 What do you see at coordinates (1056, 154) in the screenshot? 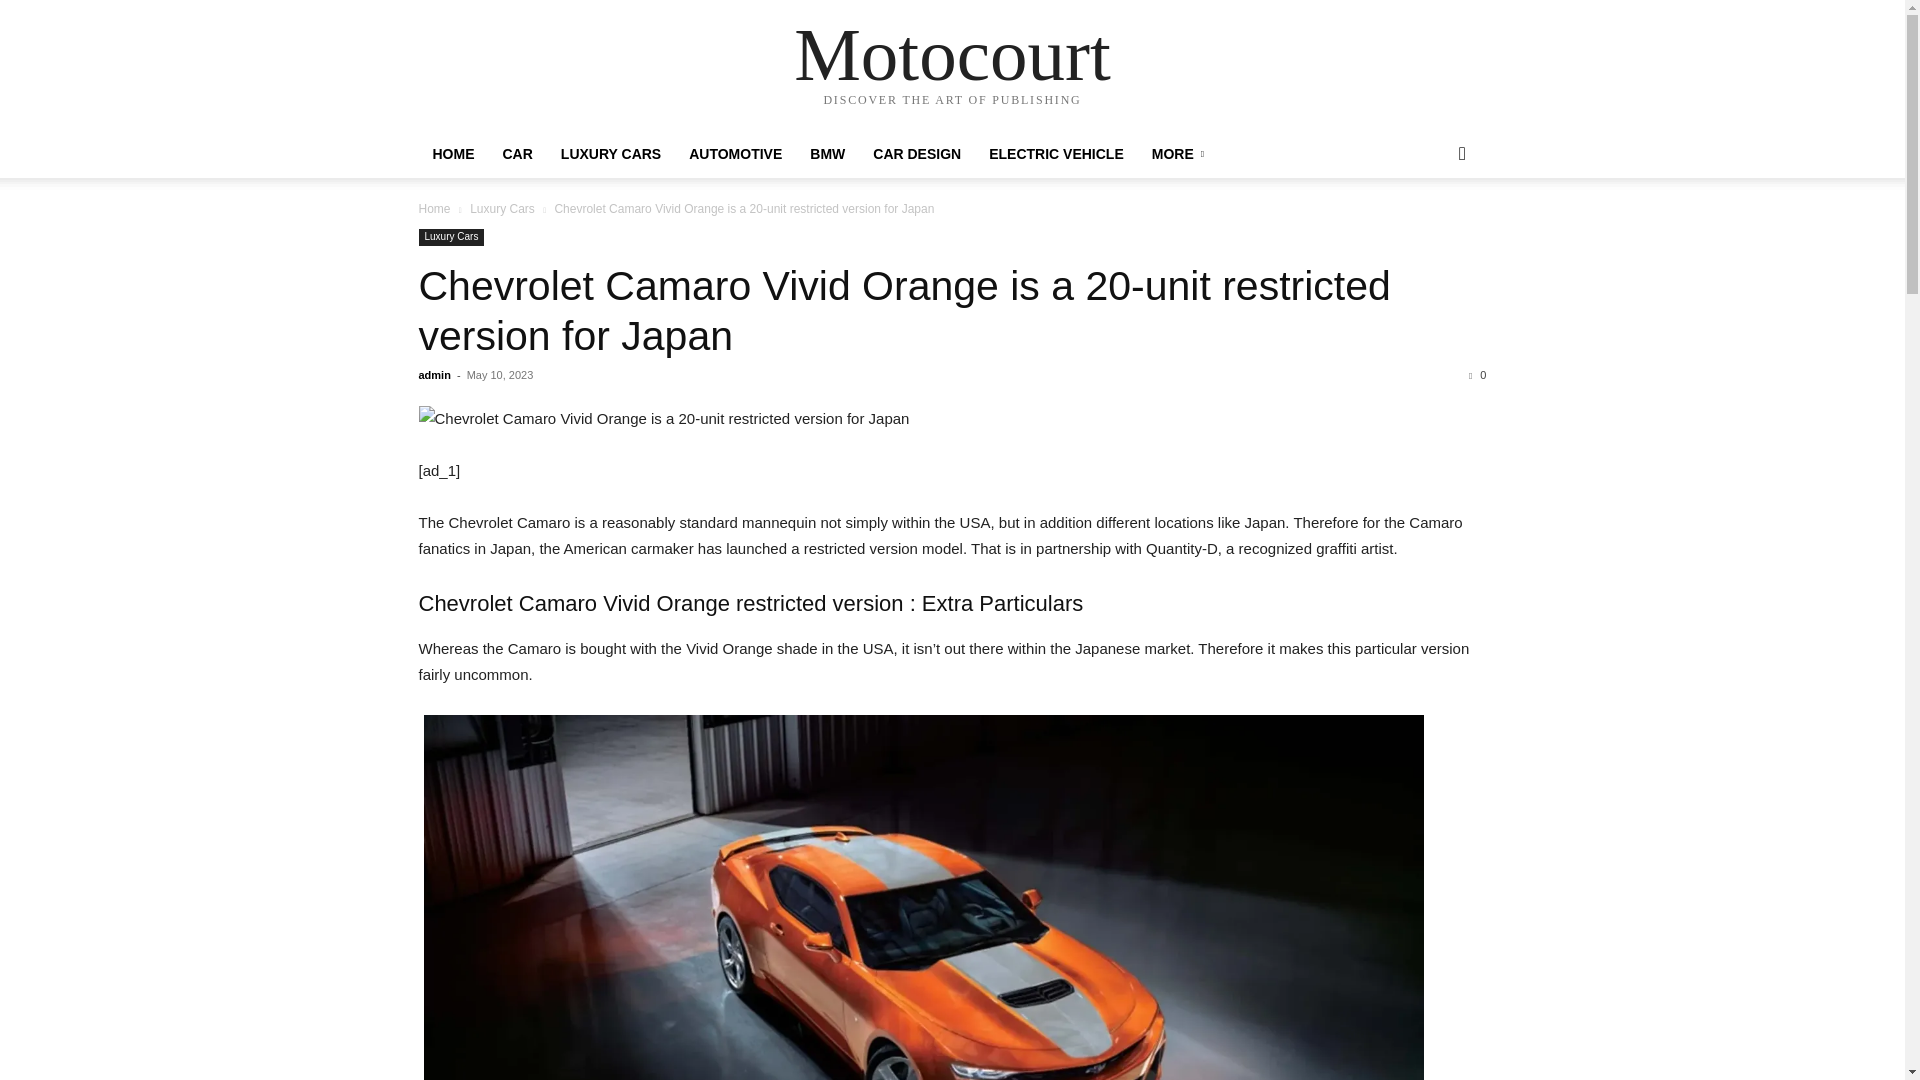
I see `ELECTRIC VEHICLE` at bounding box center [1056, 154].